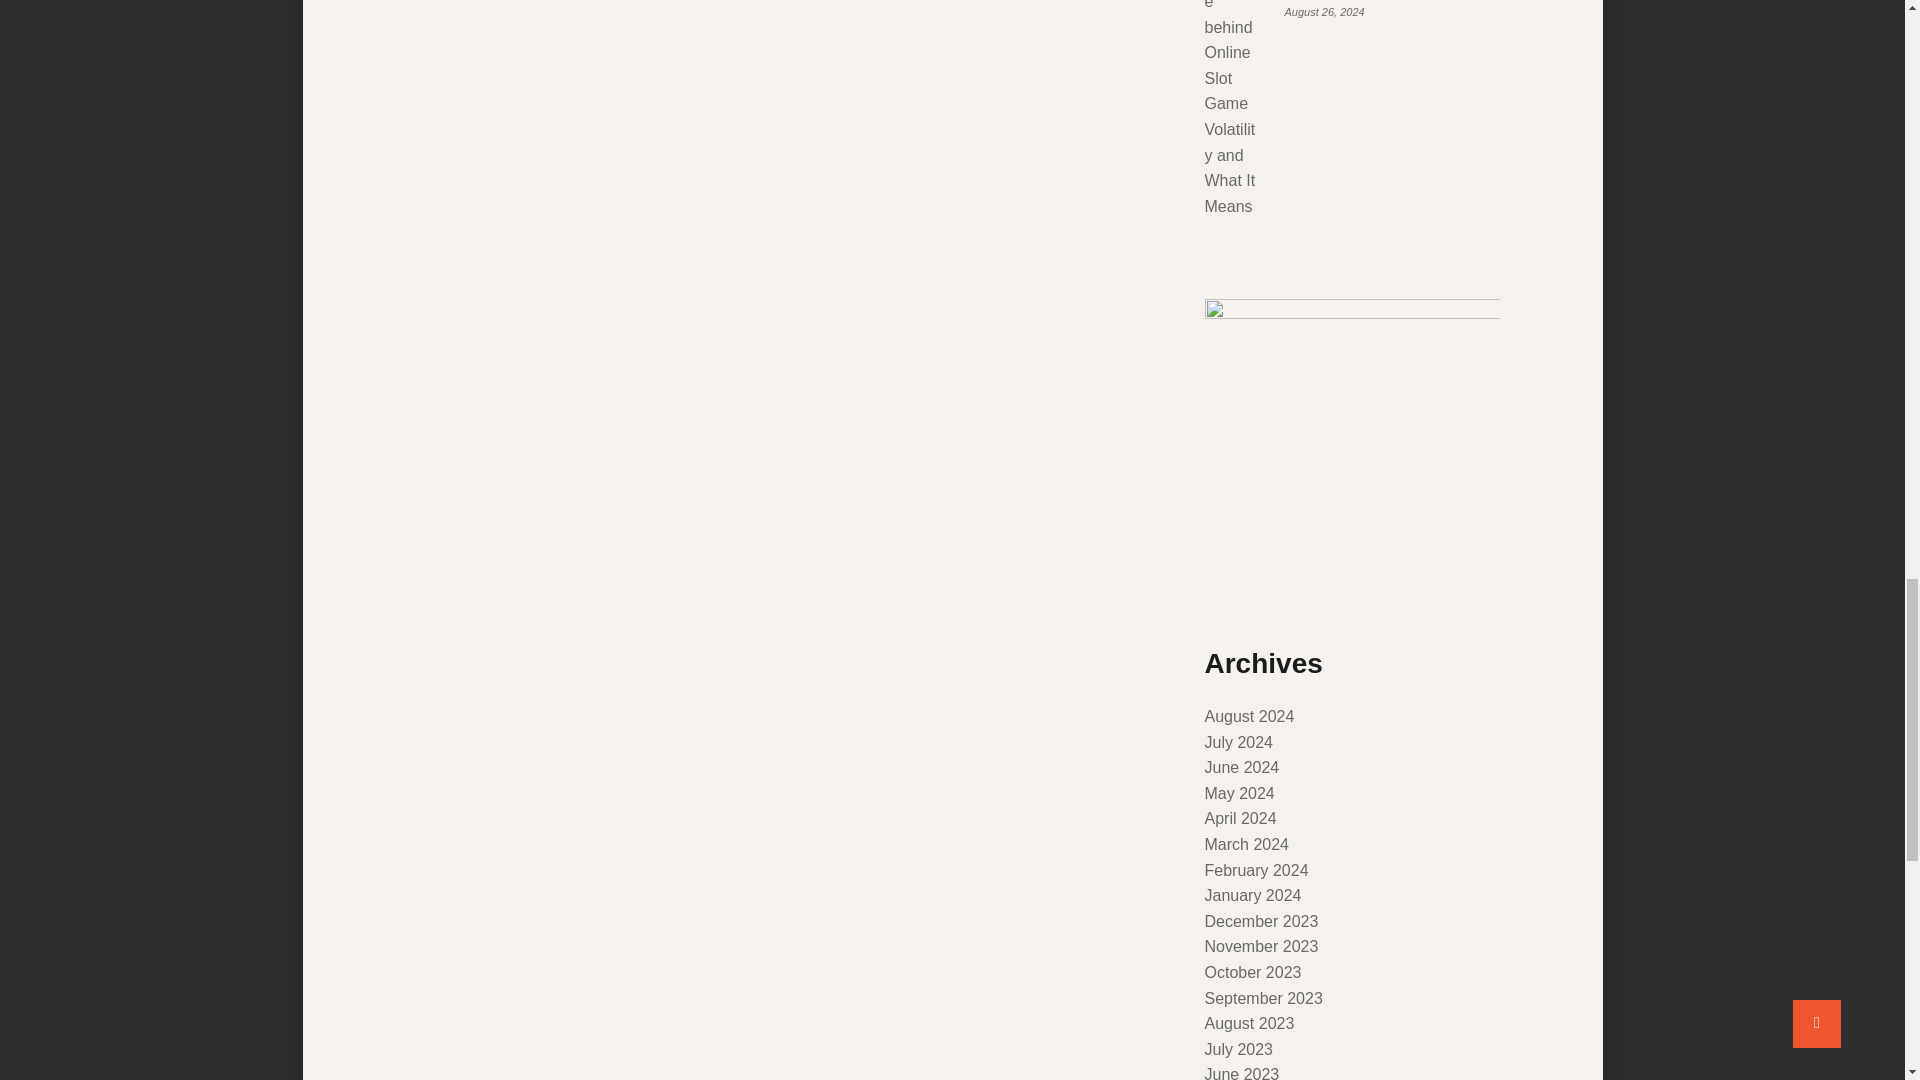  What do you see at coordinates (1255, 870) in the screenshot?
I see `February 2024` at bounding box center [1255, 870].